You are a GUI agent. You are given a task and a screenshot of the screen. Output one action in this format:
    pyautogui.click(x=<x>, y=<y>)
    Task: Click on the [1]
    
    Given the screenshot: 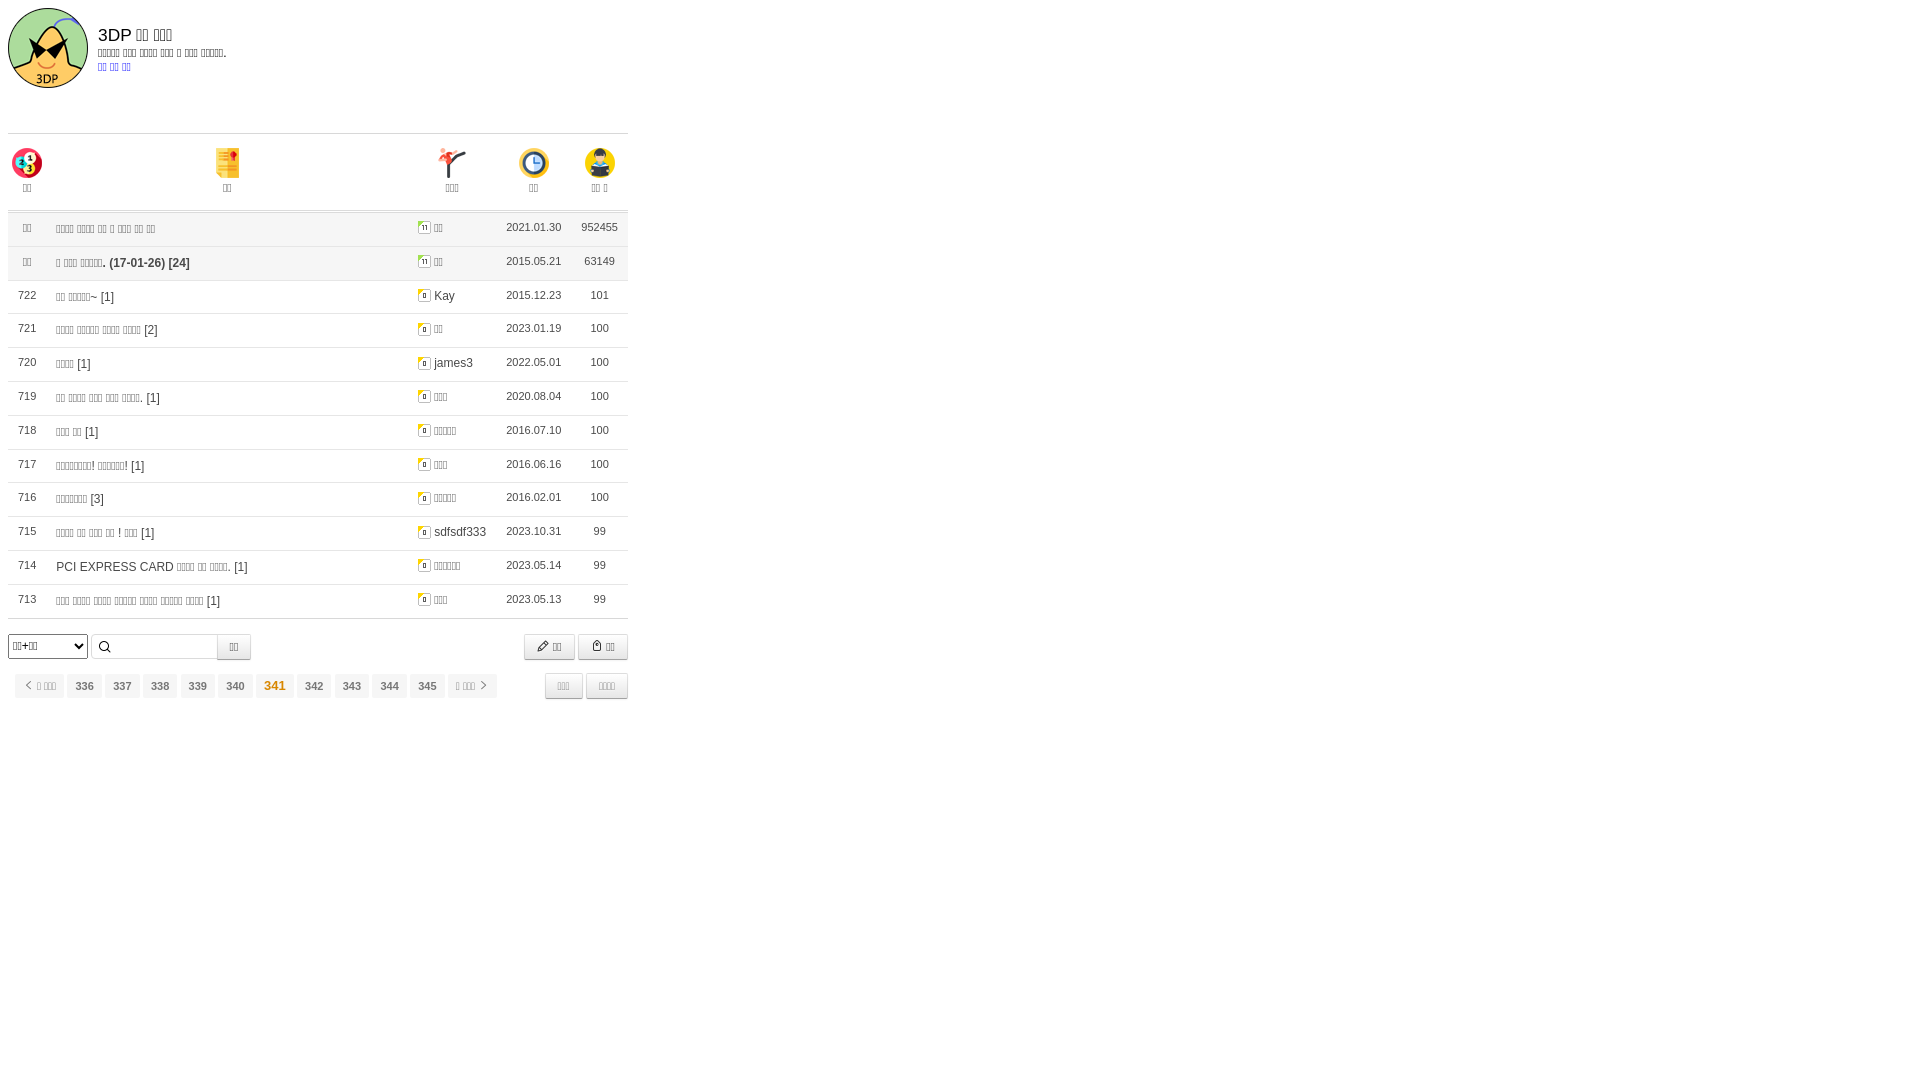 What is the action you would take?
    pyautogui.click(x=138, y=466)
    